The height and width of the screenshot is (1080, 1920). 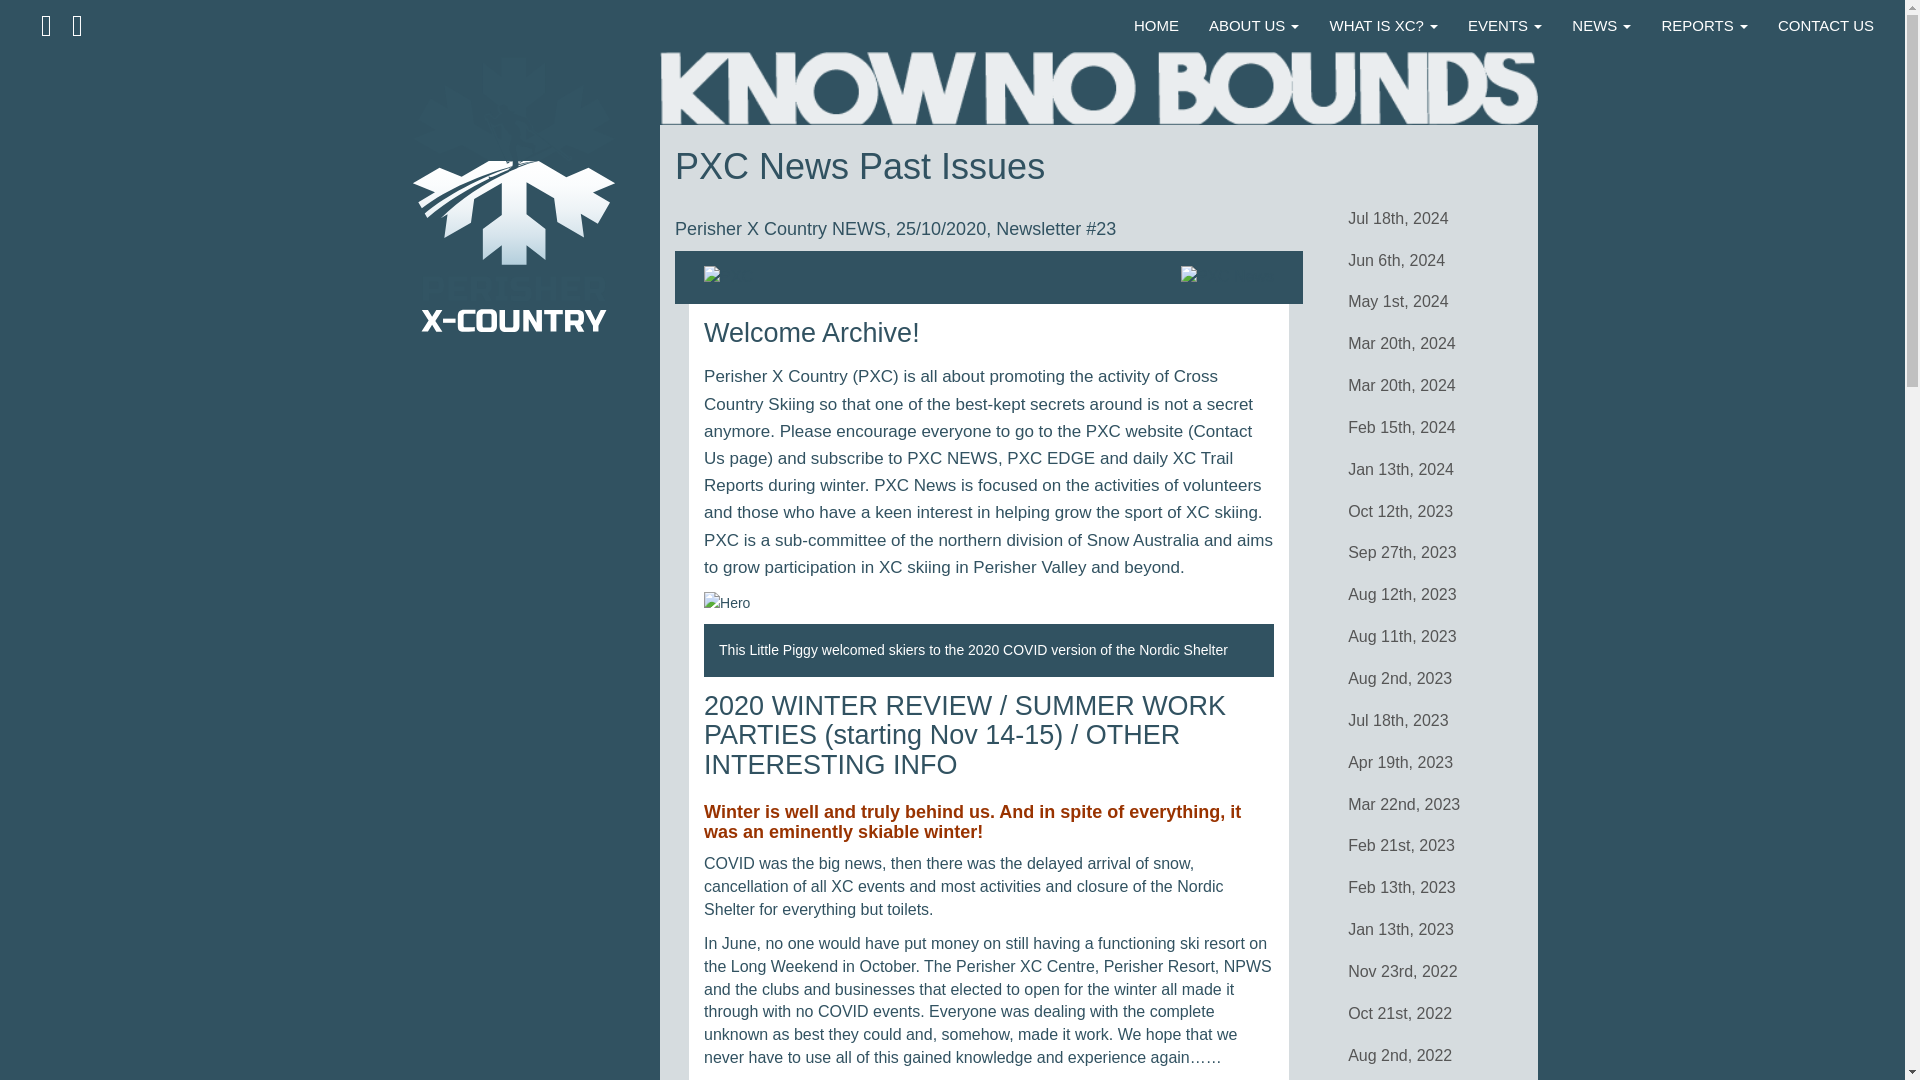 What do you see at coordinates (1505, 26) in the screenshot?
I see `EVENTS` at bounding box center [1505, 26].